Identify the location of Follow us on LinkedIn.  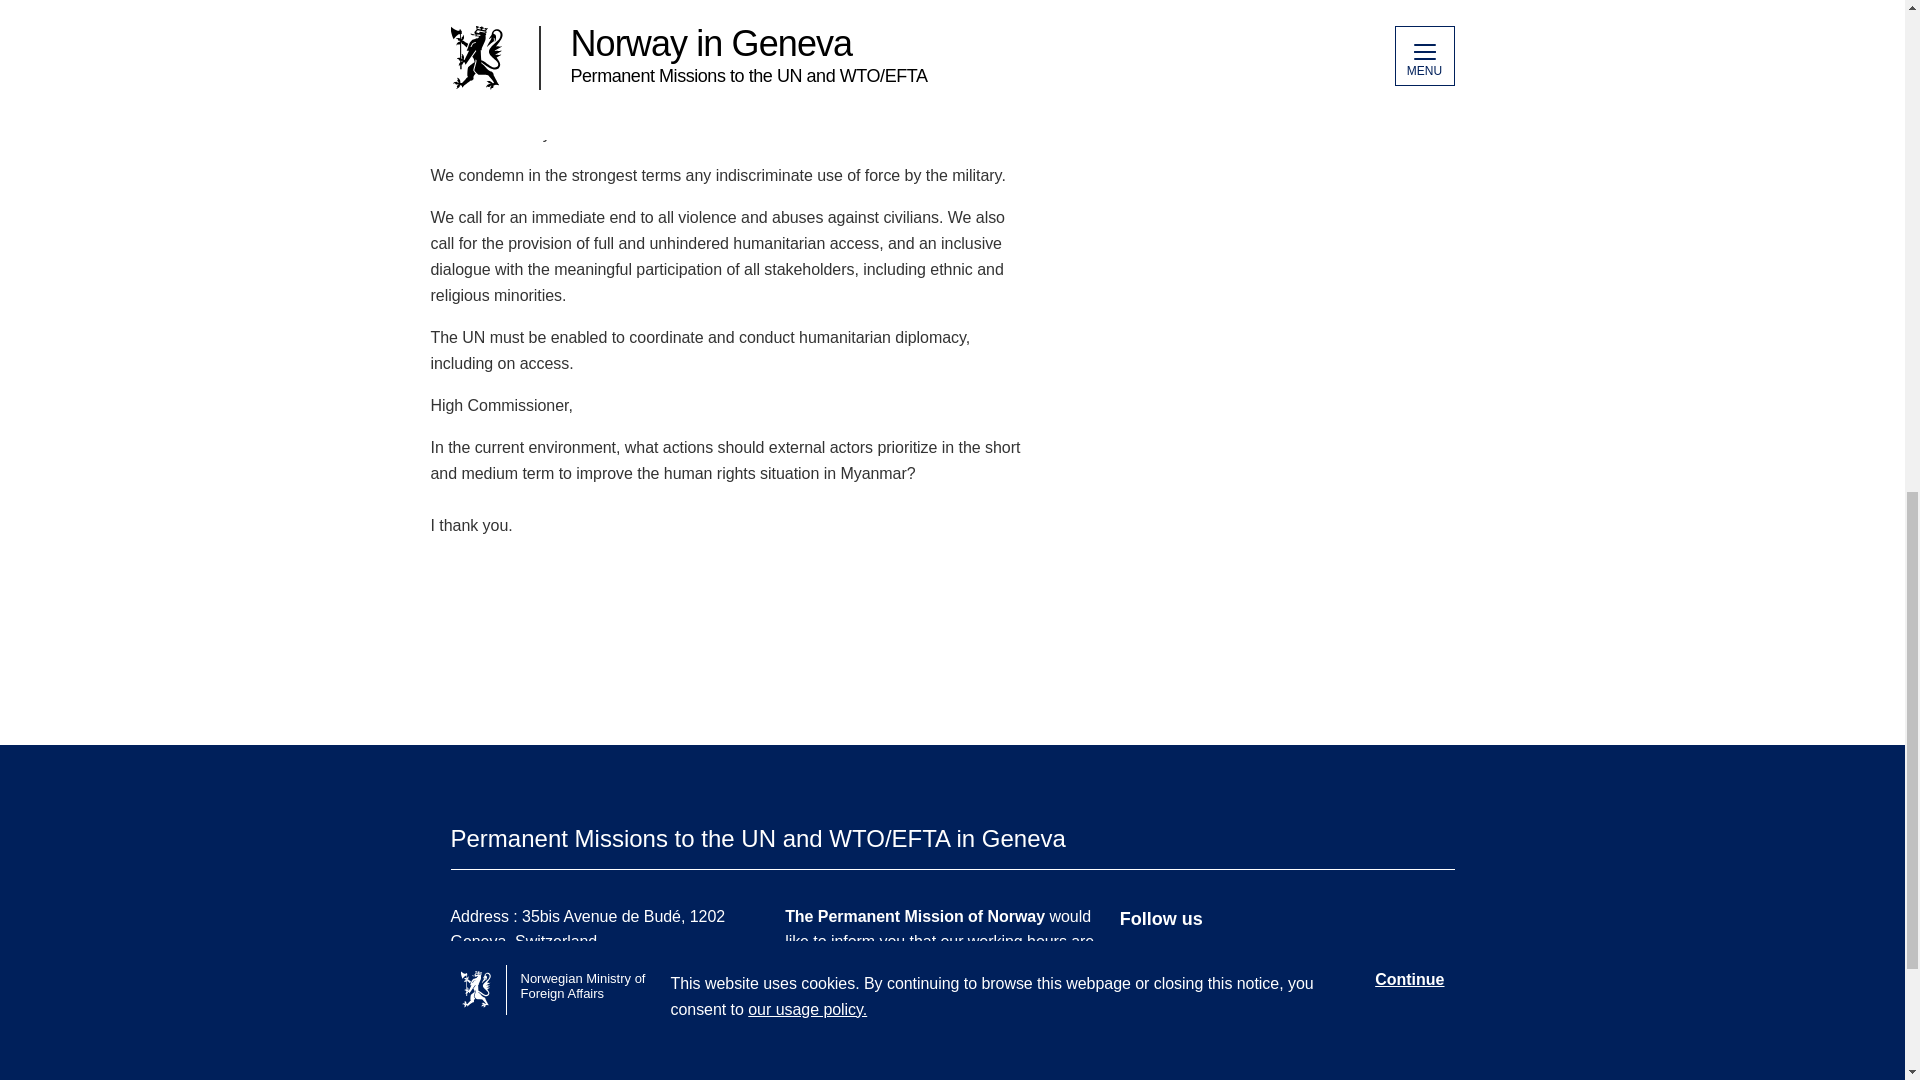
(1272, 1002).